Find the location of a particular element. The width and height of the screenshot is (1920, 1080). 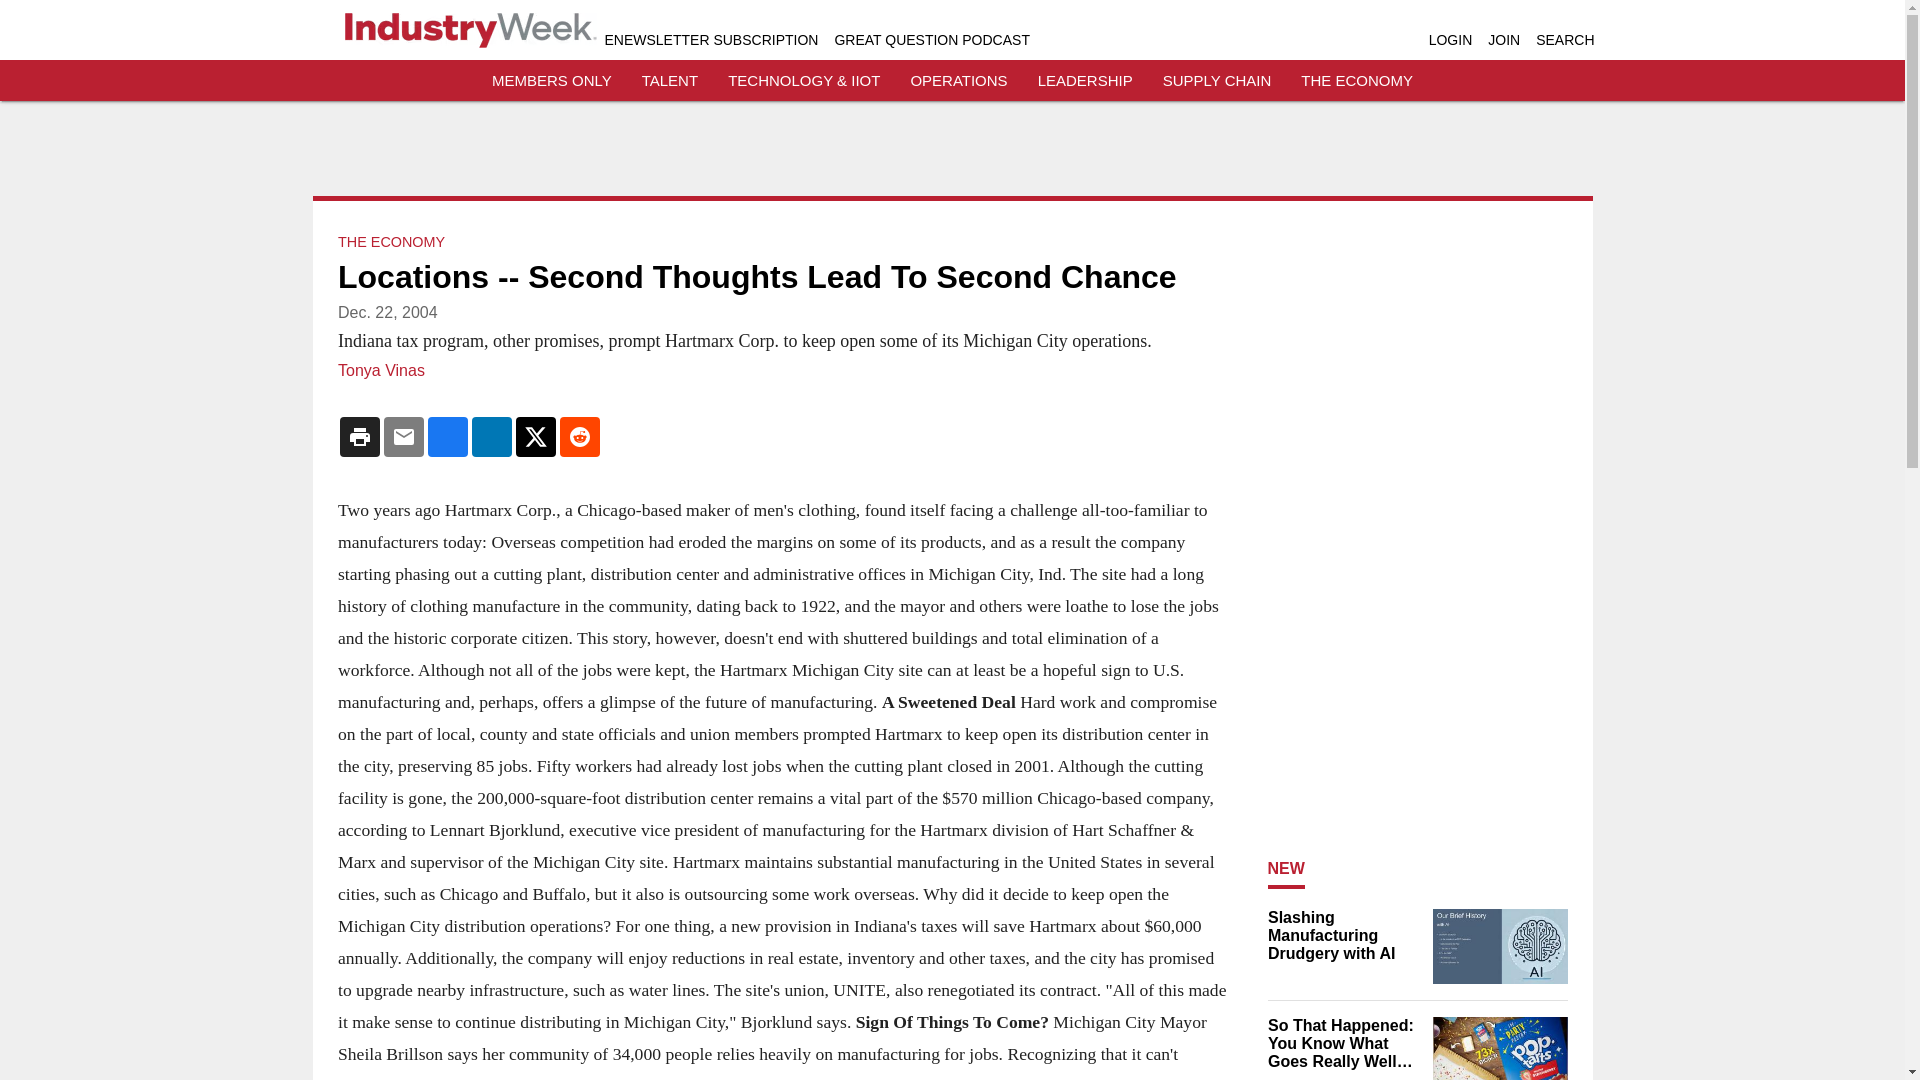

THE ECONOMY is located at coordinates (1357, 80).